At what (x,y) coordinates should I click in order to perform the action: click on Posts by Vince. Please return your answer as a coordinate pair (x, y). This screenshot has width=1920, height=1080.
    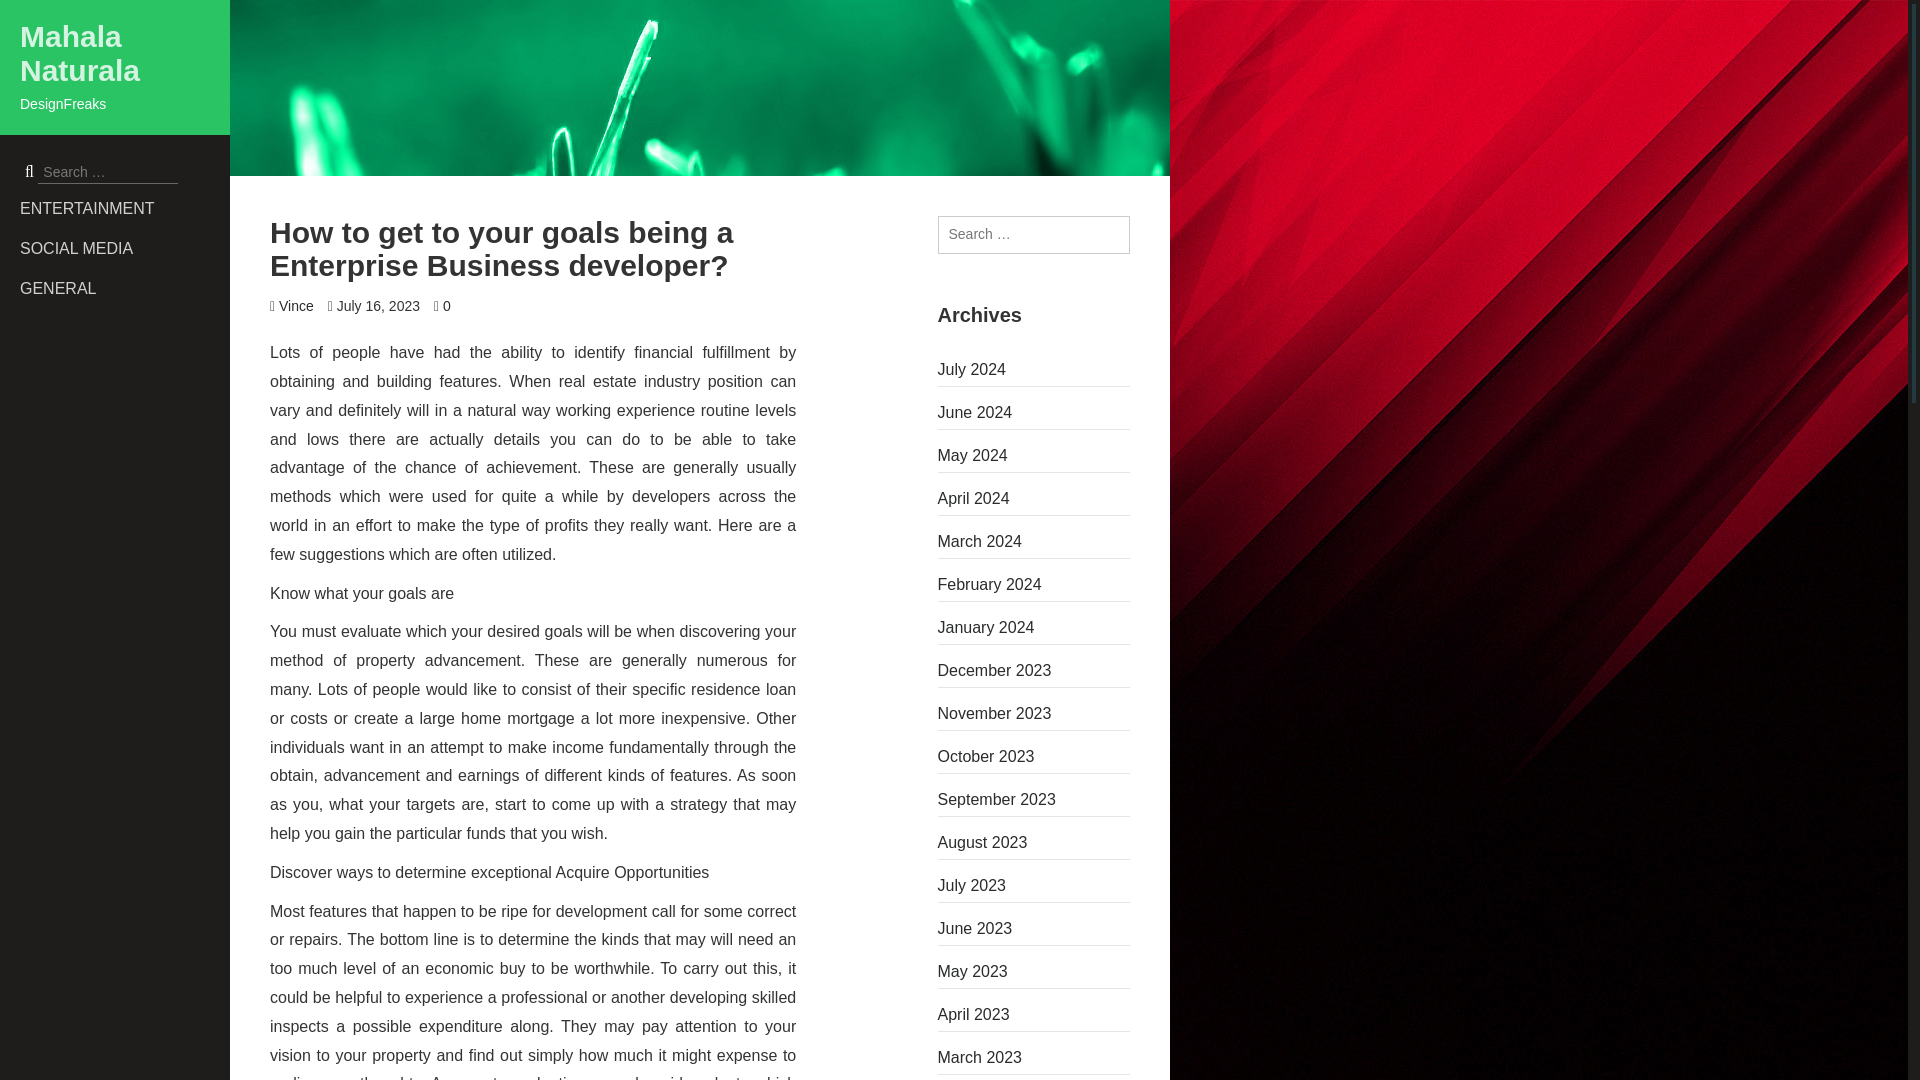
    Looking at the image, I should click on (296, 306).